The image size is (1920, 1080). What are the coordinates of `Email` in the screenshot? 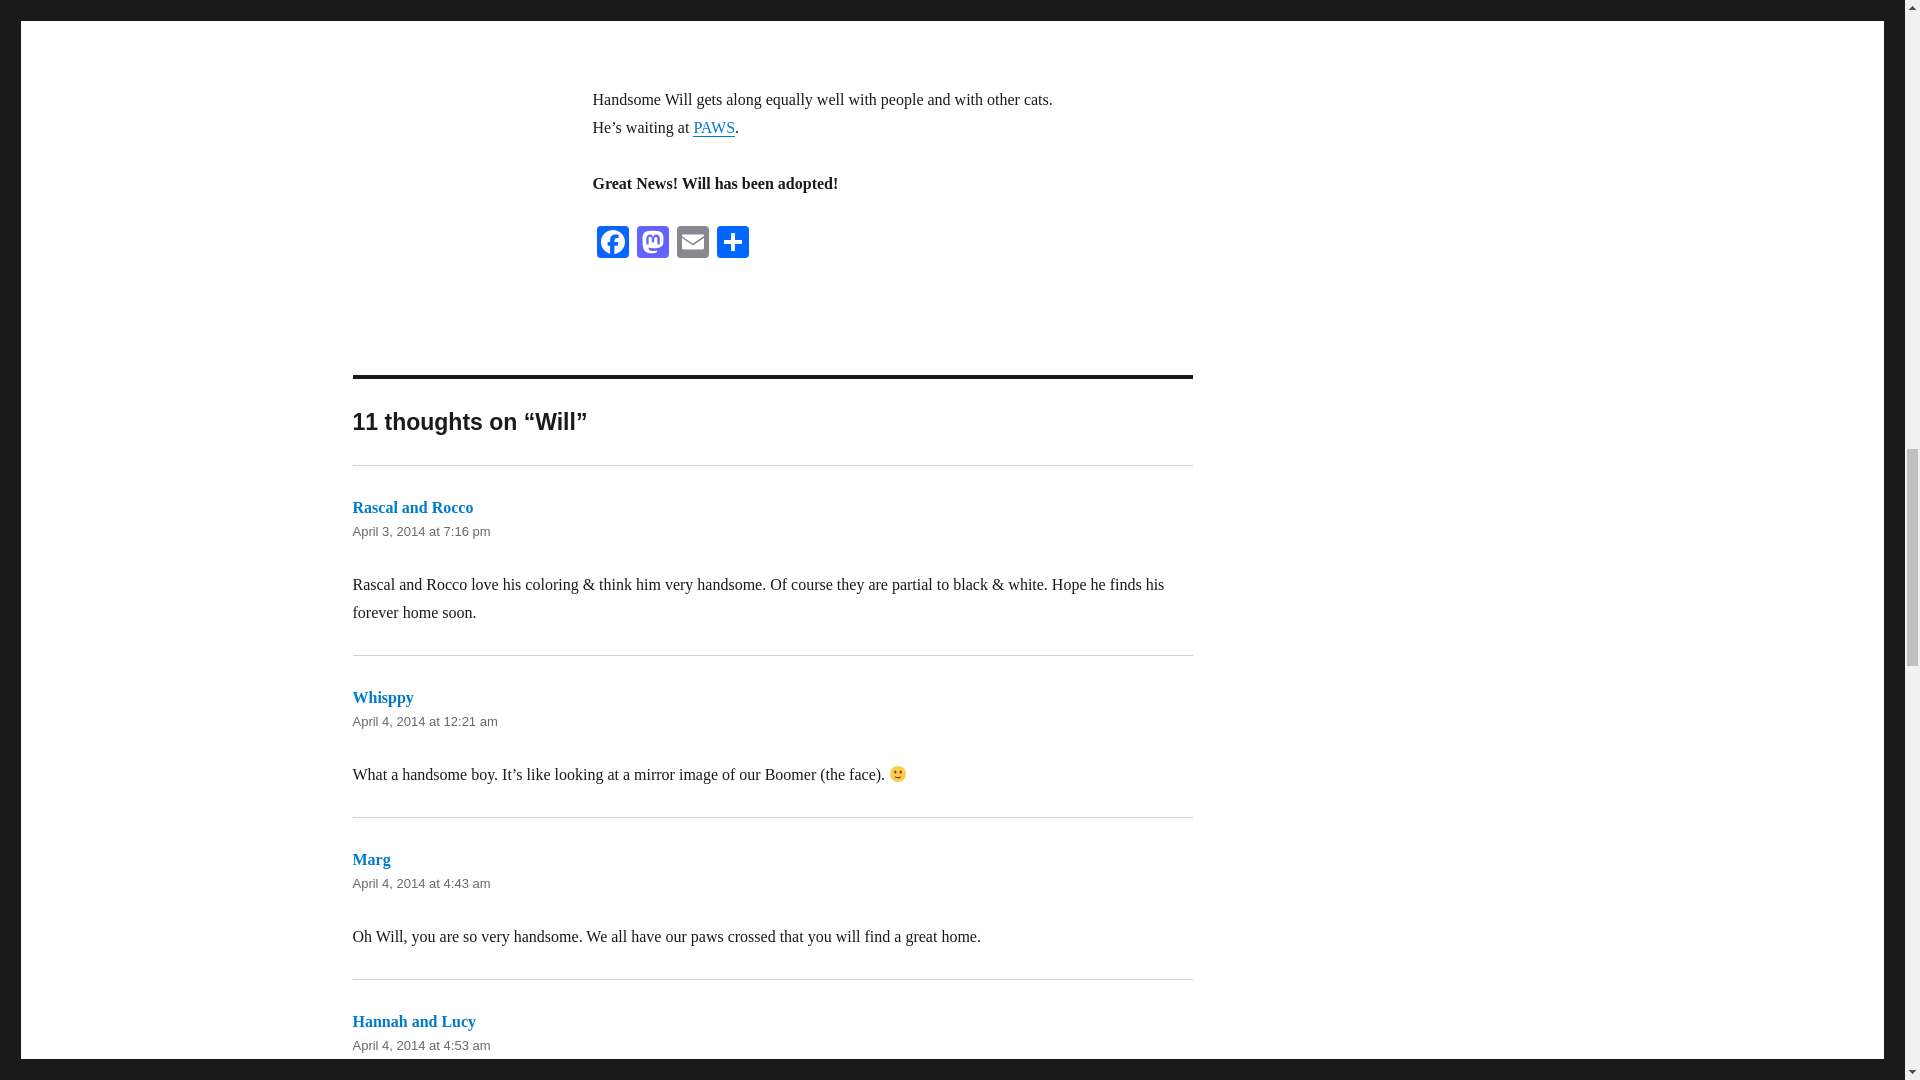 It's located at (692, 244).